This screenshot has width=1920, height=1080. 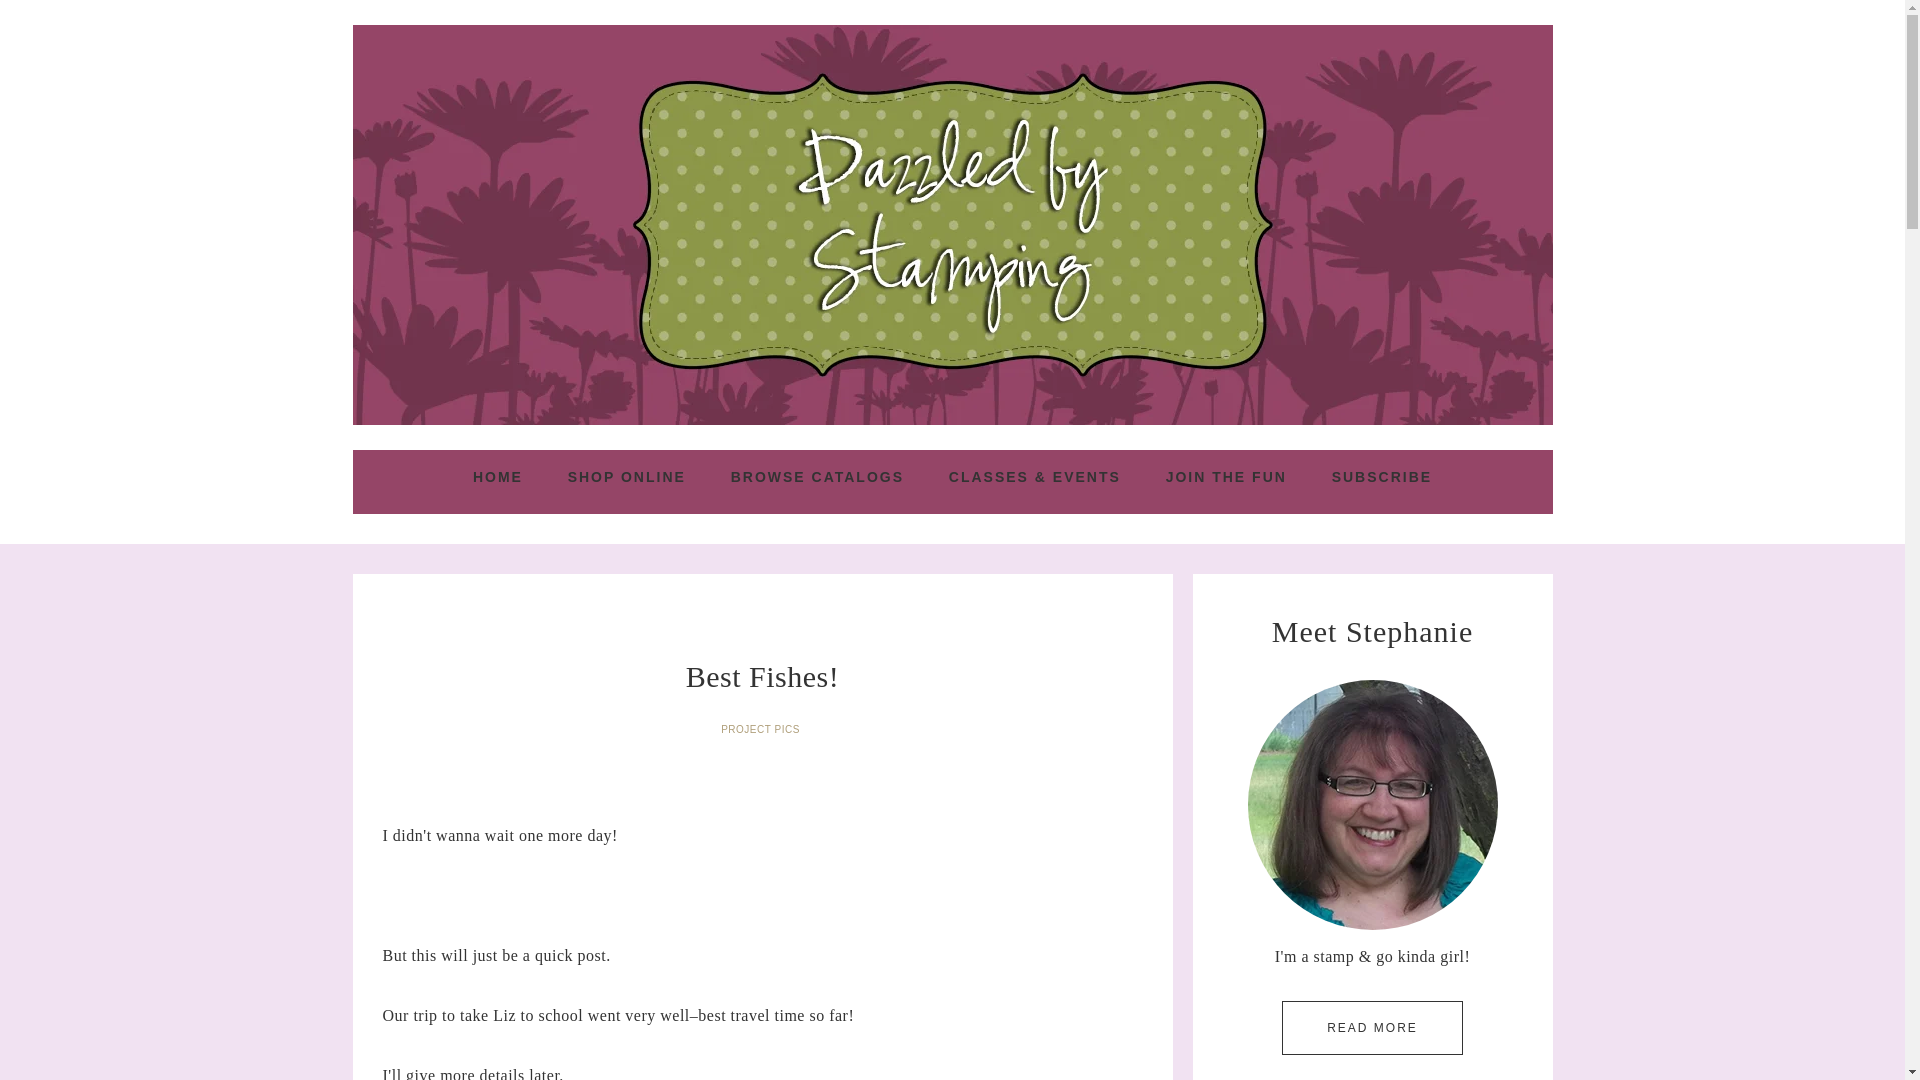 I want to click on PROJECT PICS, so click(x=762, y=729).